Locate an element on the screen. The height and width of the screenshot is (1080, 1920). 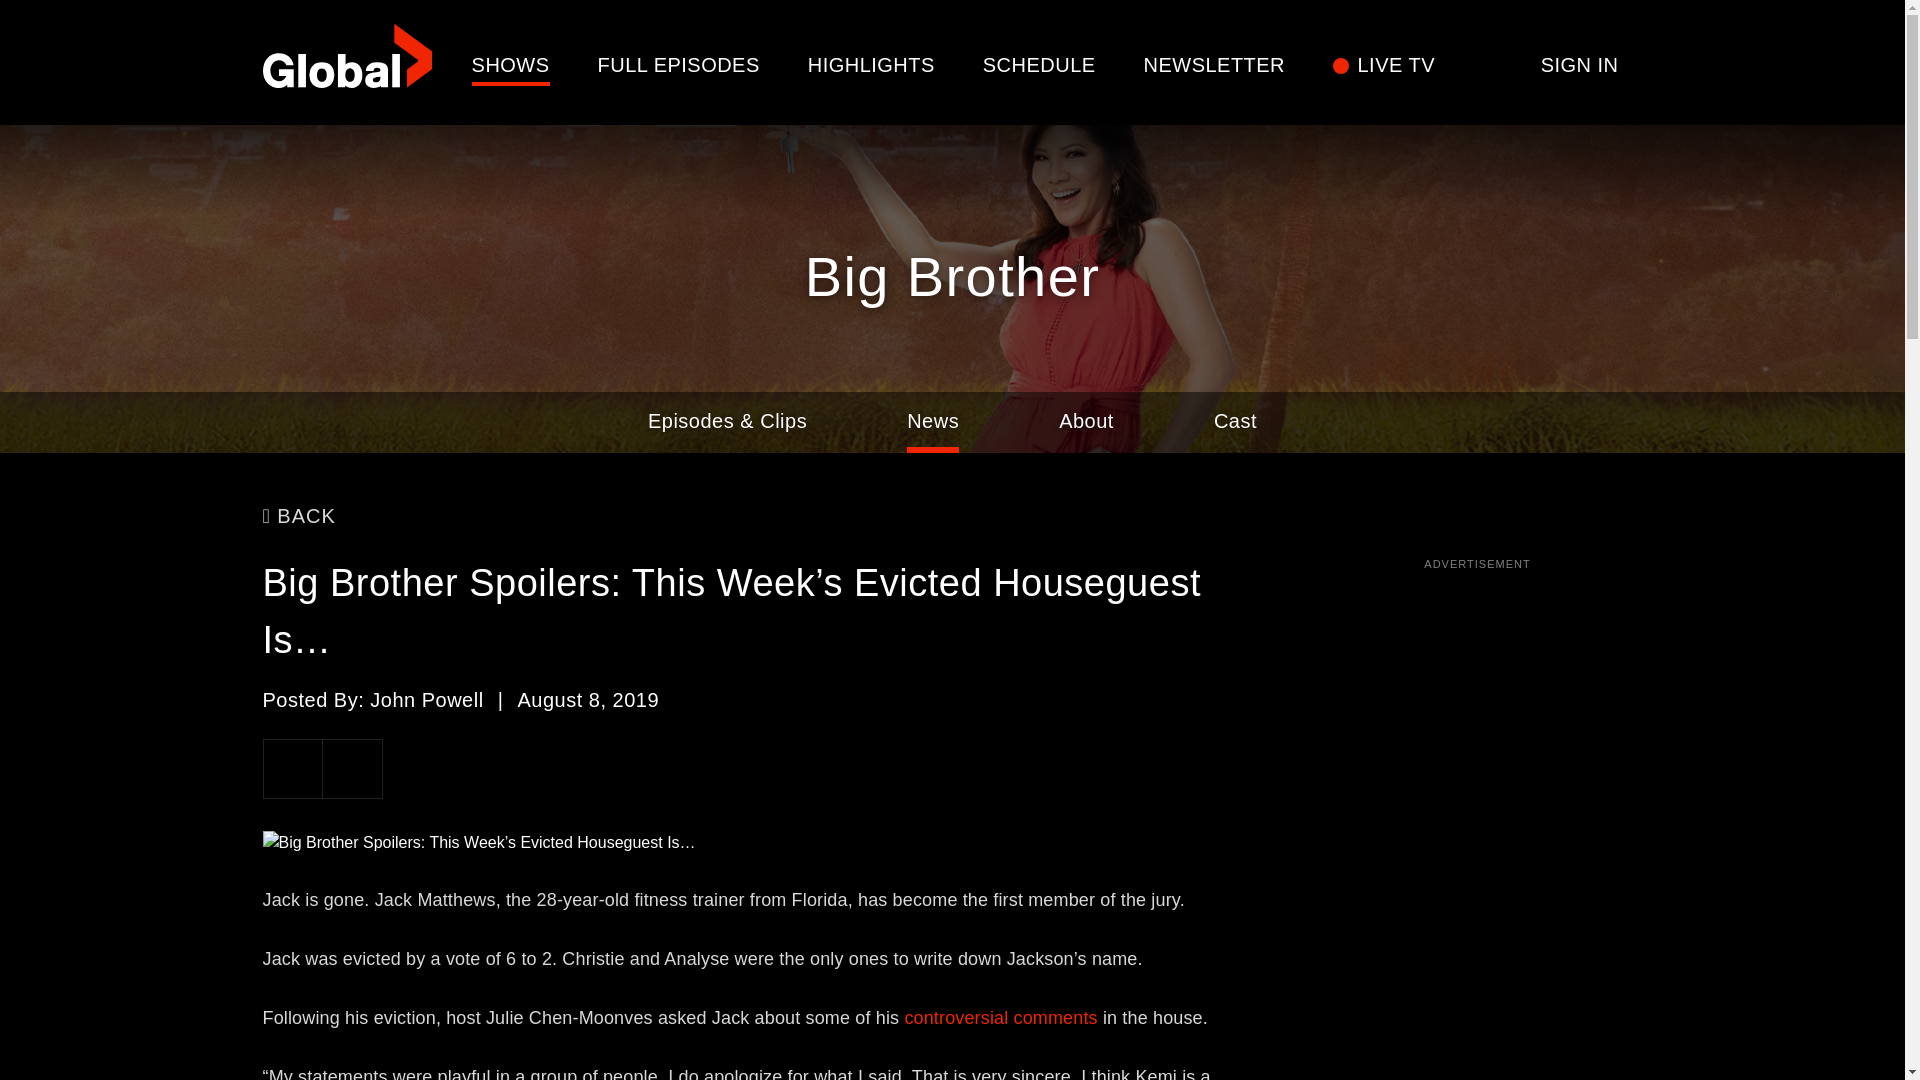
SCHEDULE is located at coordinates (1040, 64).